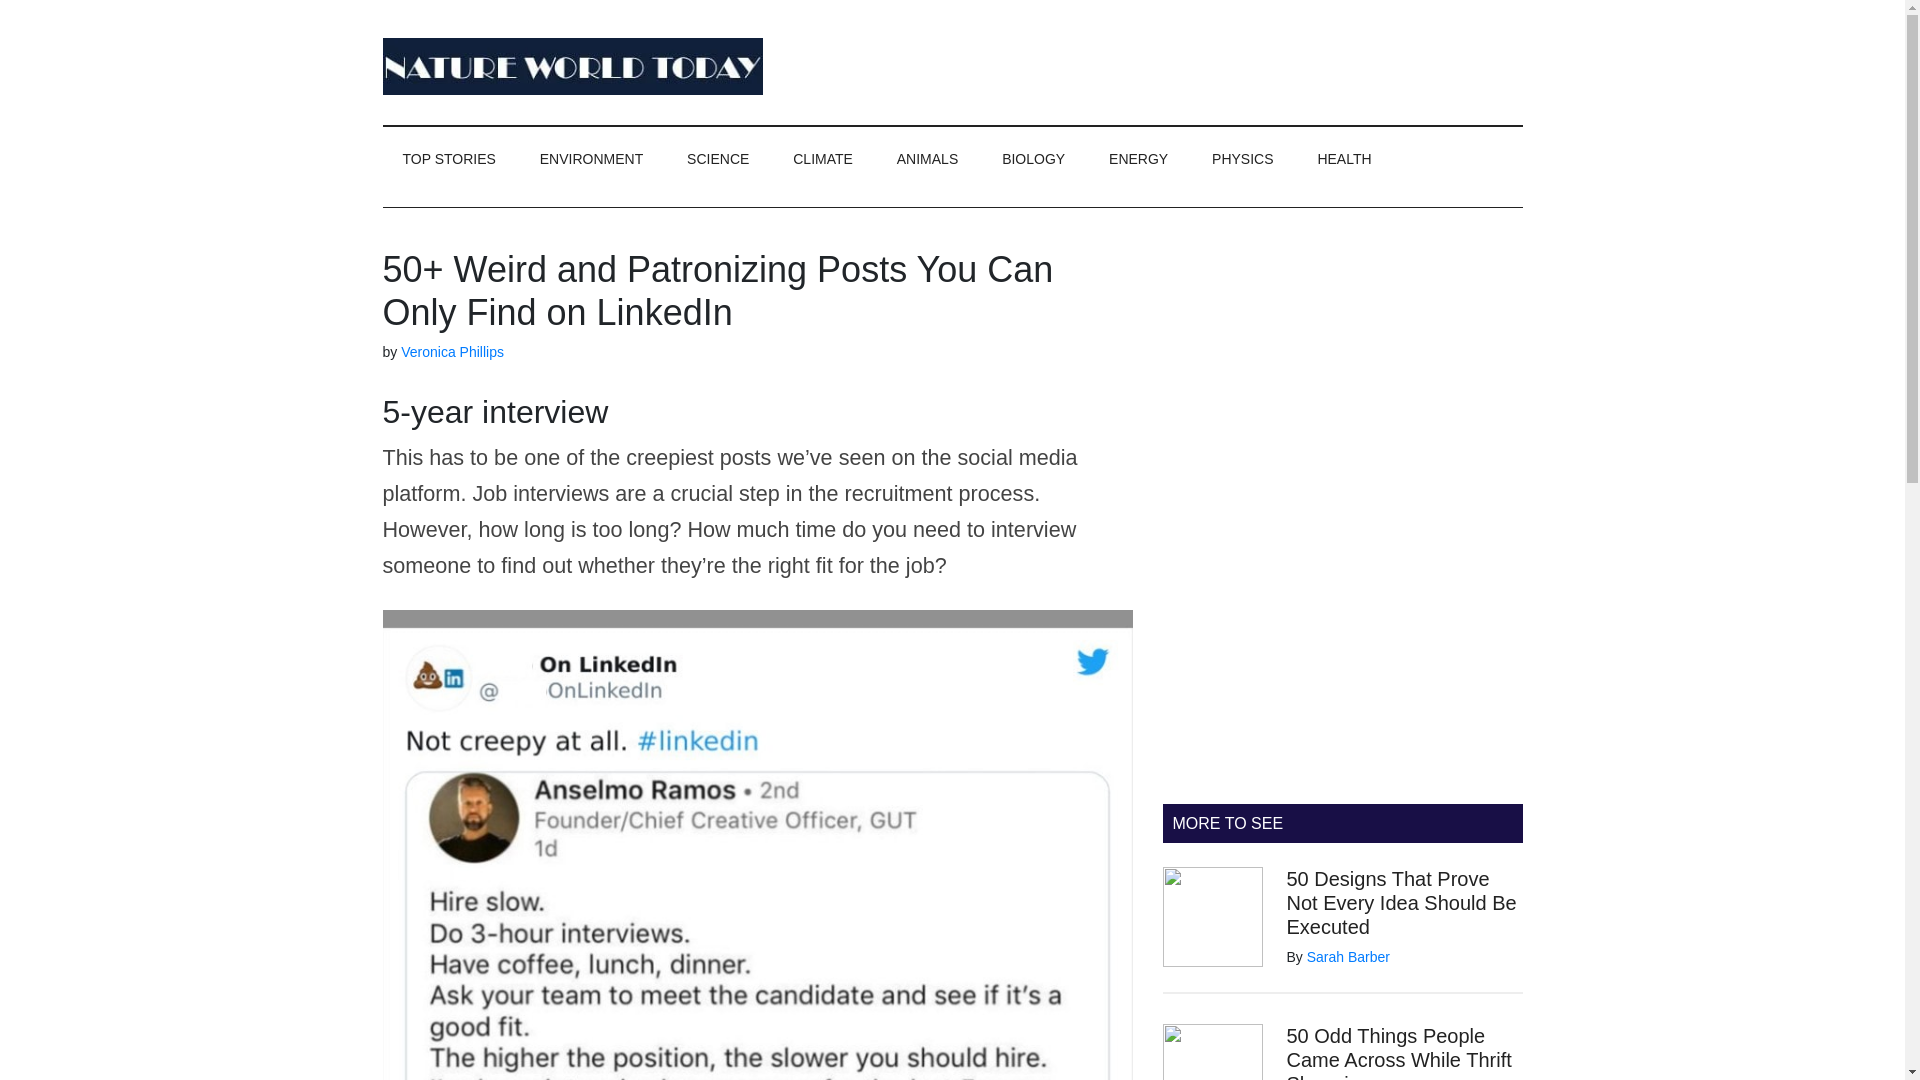 The height and width of the screenshot is (1080, 1920). I want to click on ENVIRONMENT, so click(591, 159).